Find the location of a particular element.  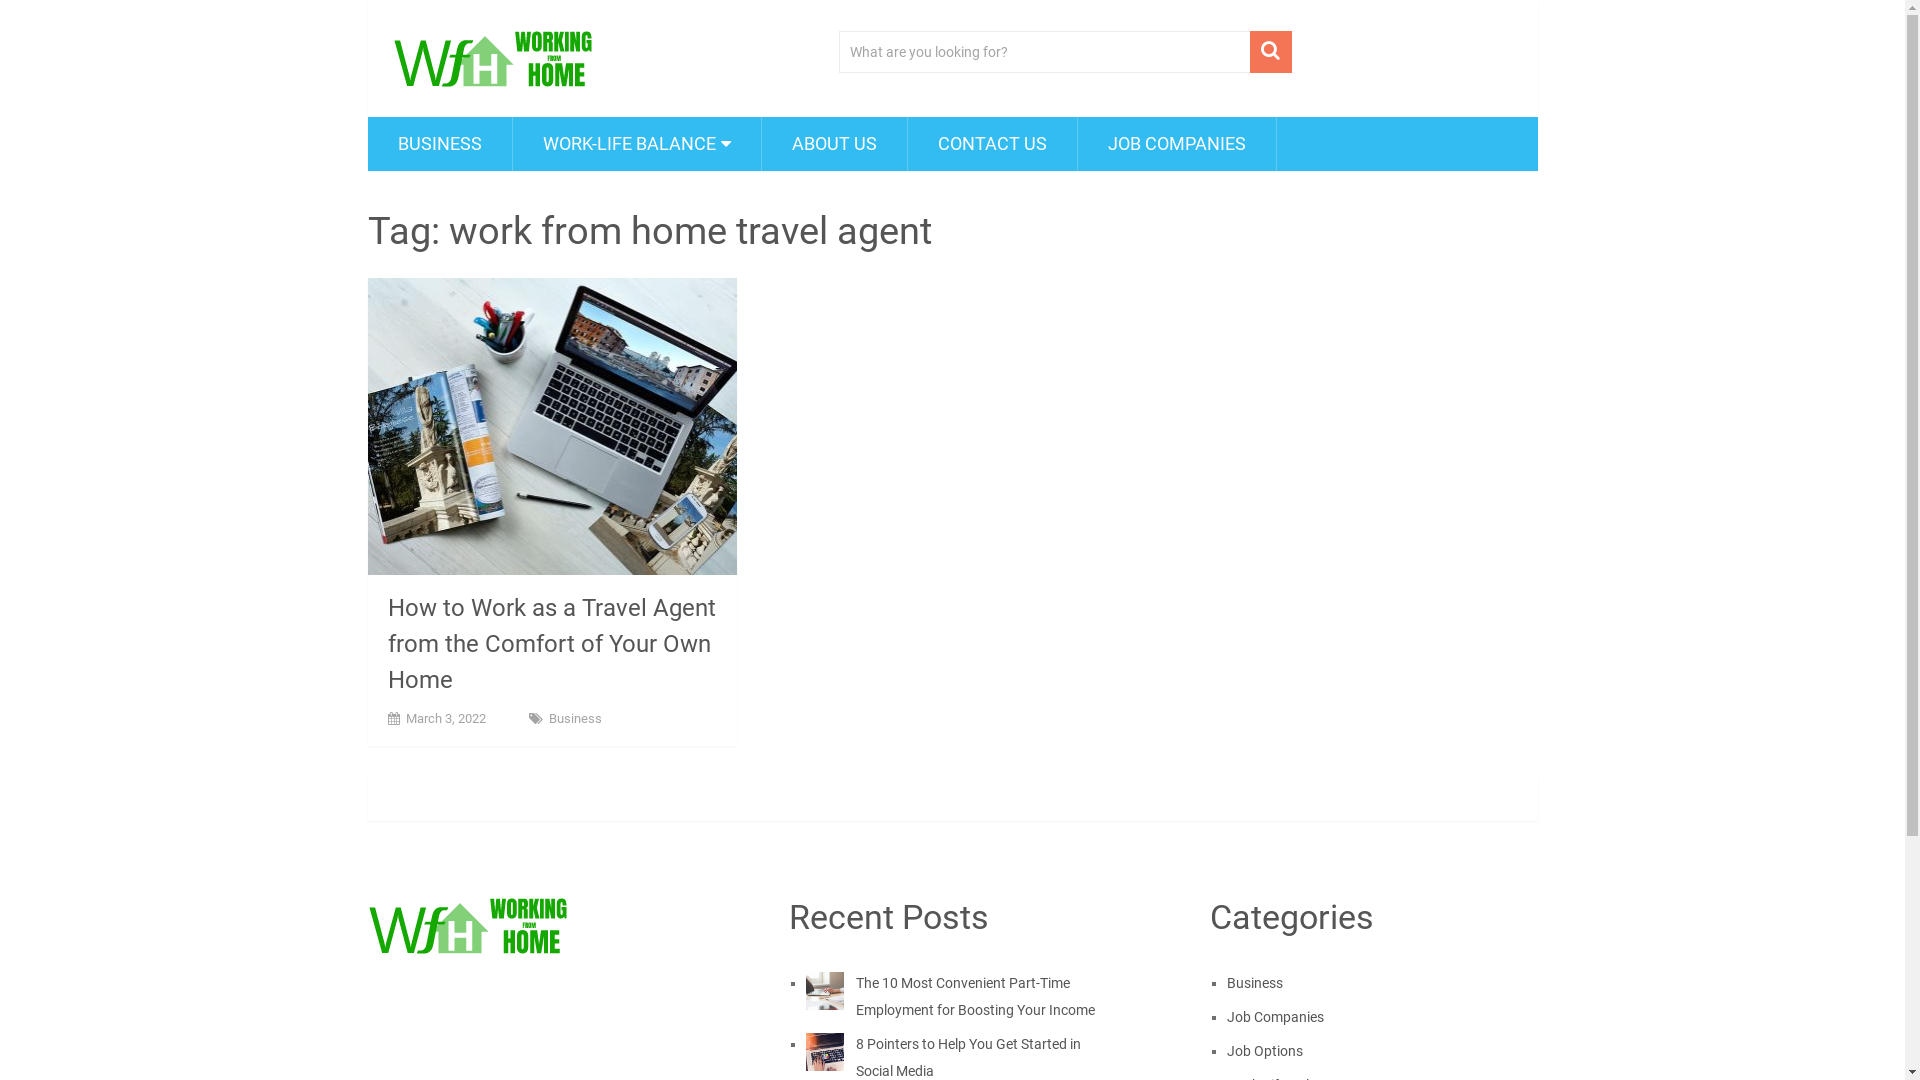

ABOUT US is located at coordinates (834, 144).